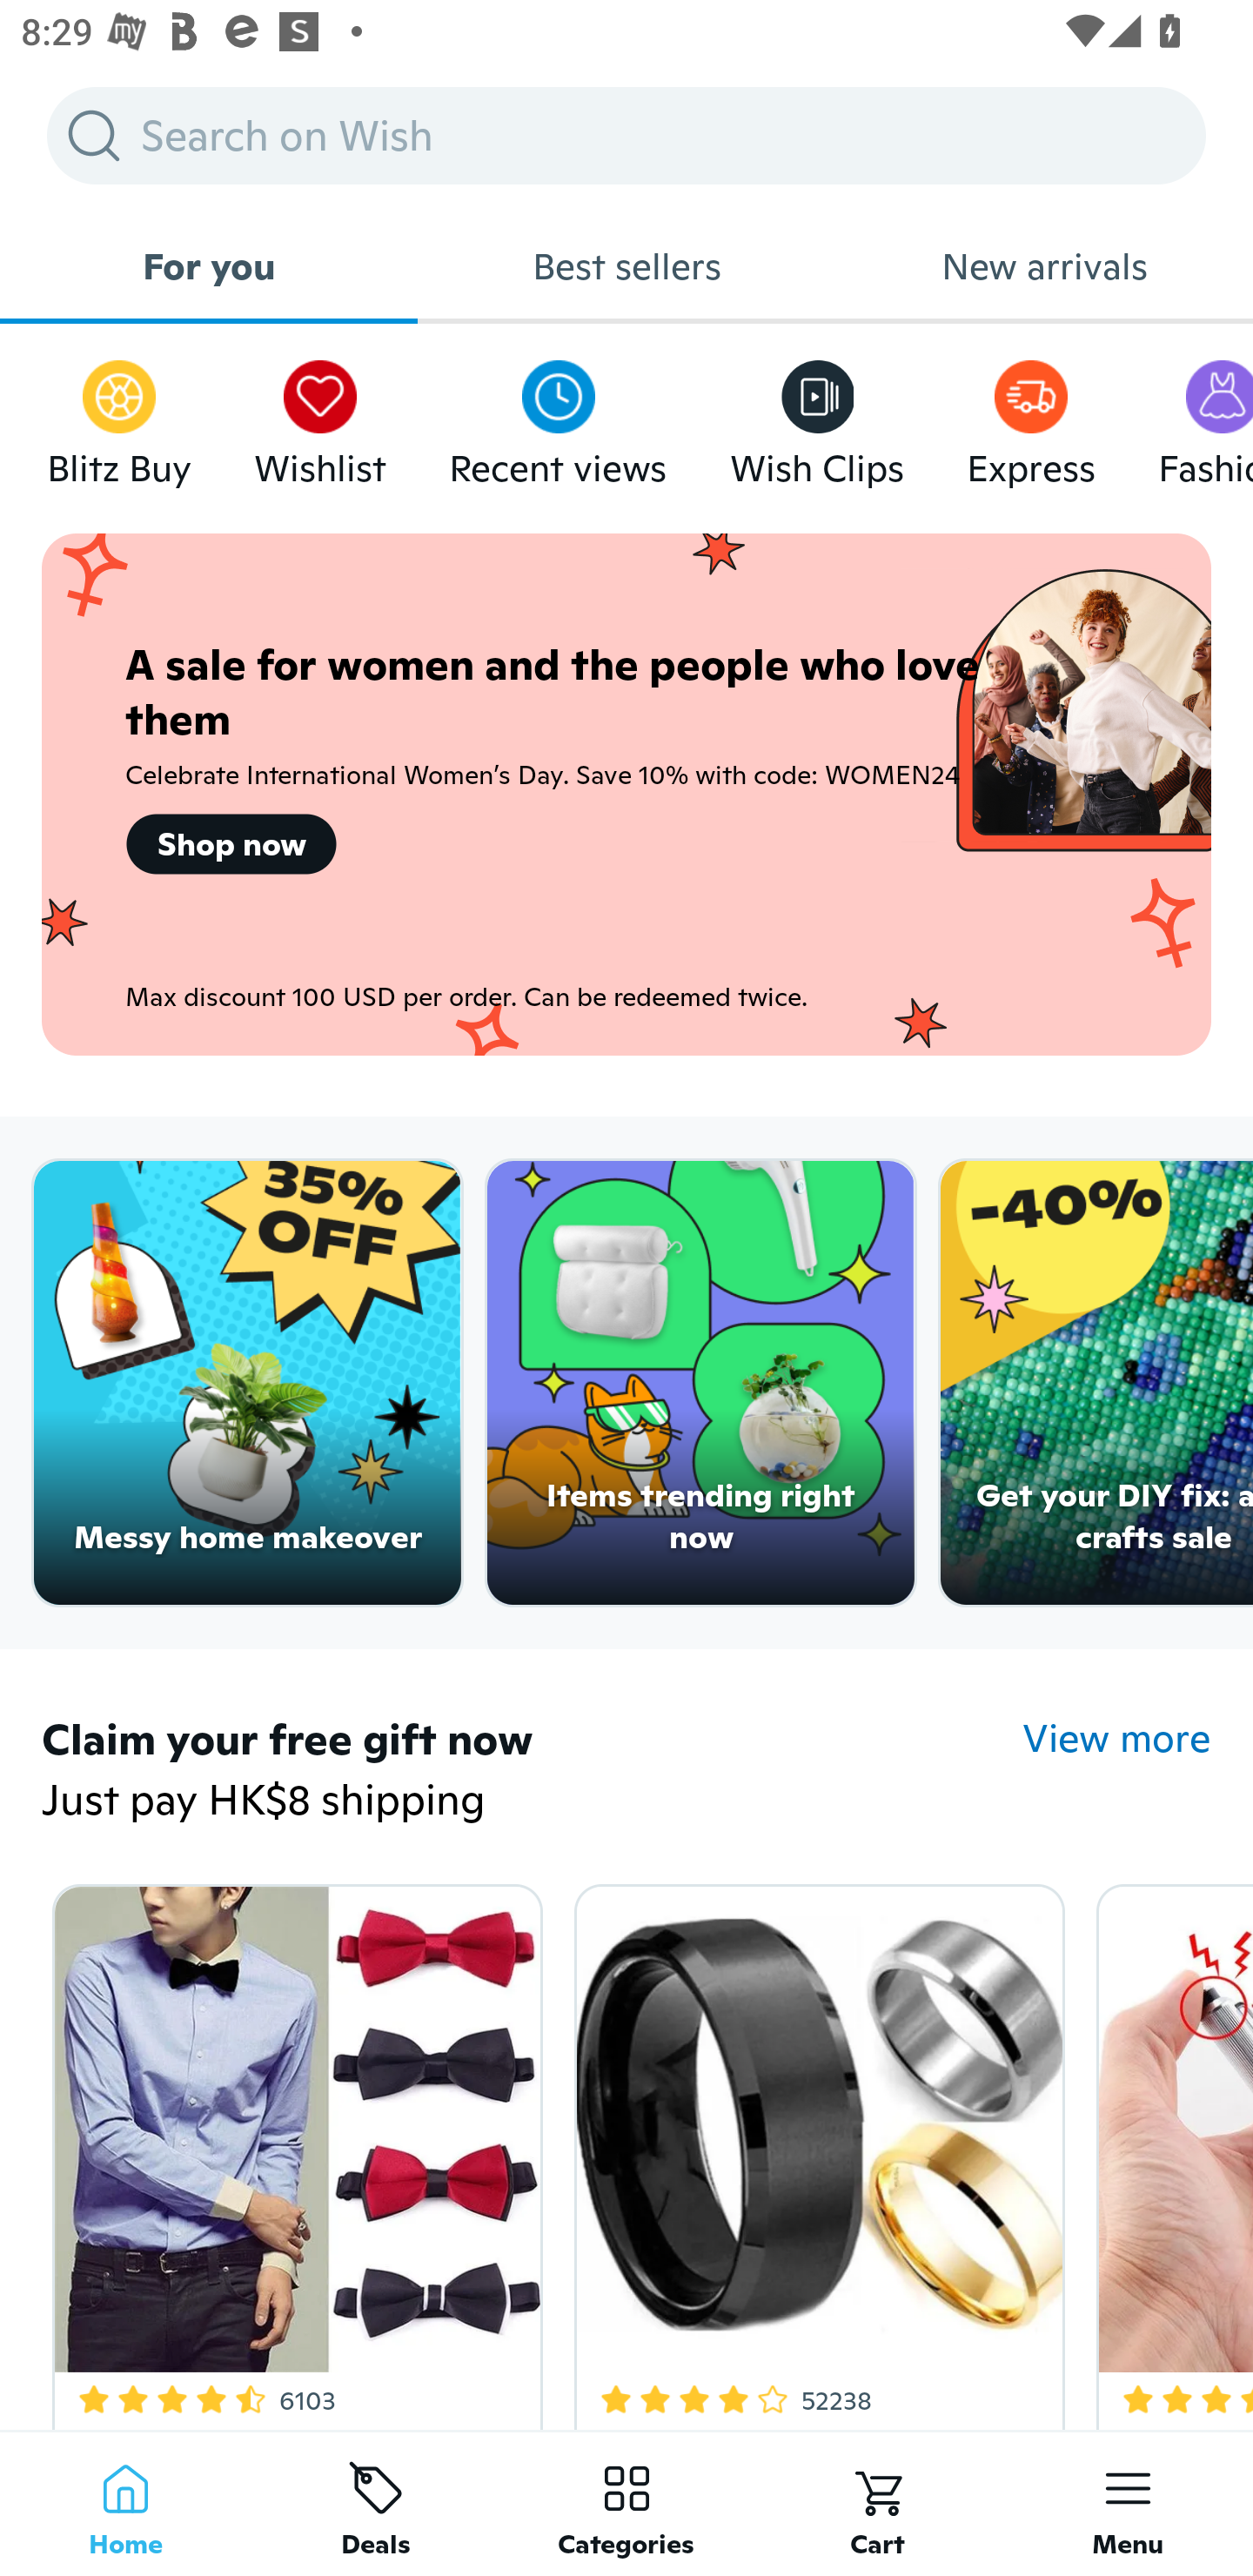 Image resolution: width=1253 pixels, height=2576 pixels. I want to click on Fashion, so click(1205, 416).